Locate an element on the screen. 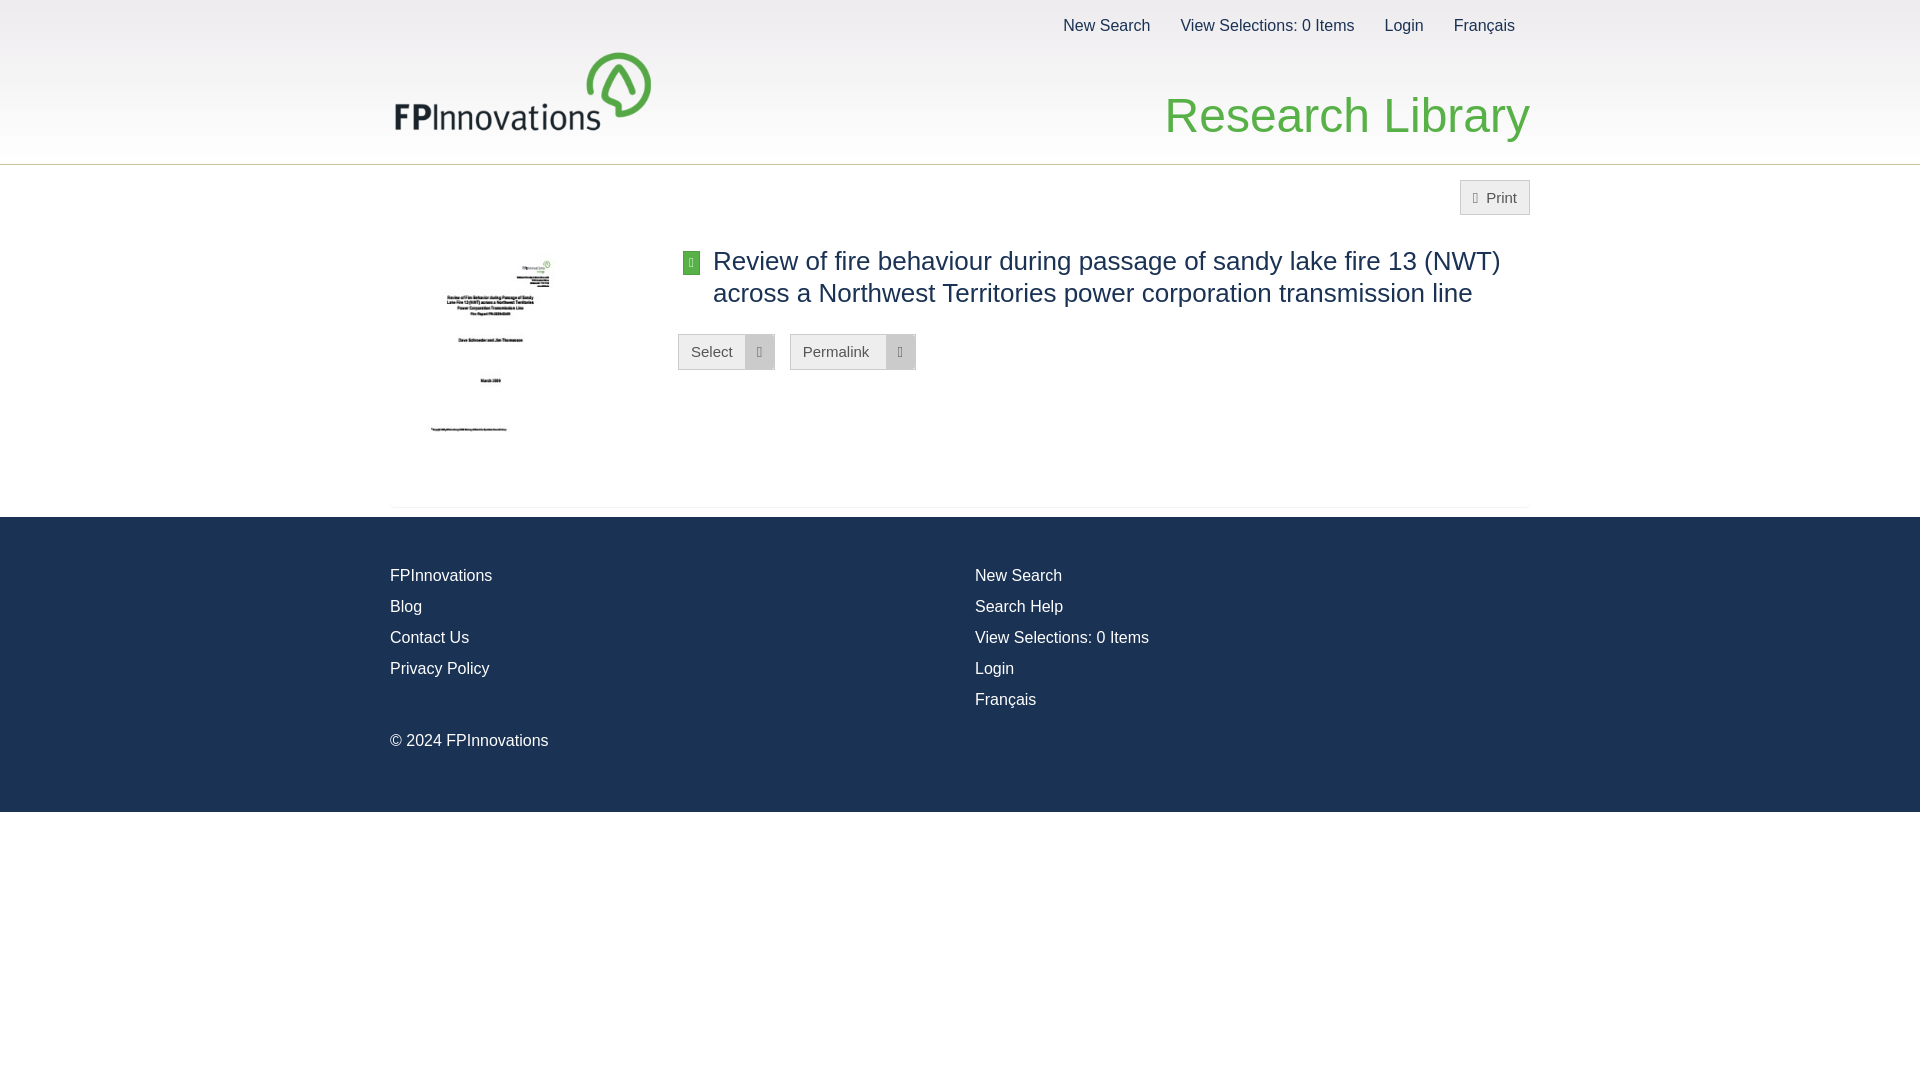 This screenshot has width=1920, height=1080. Toggle Full Record is located at coordinates (692, 262).